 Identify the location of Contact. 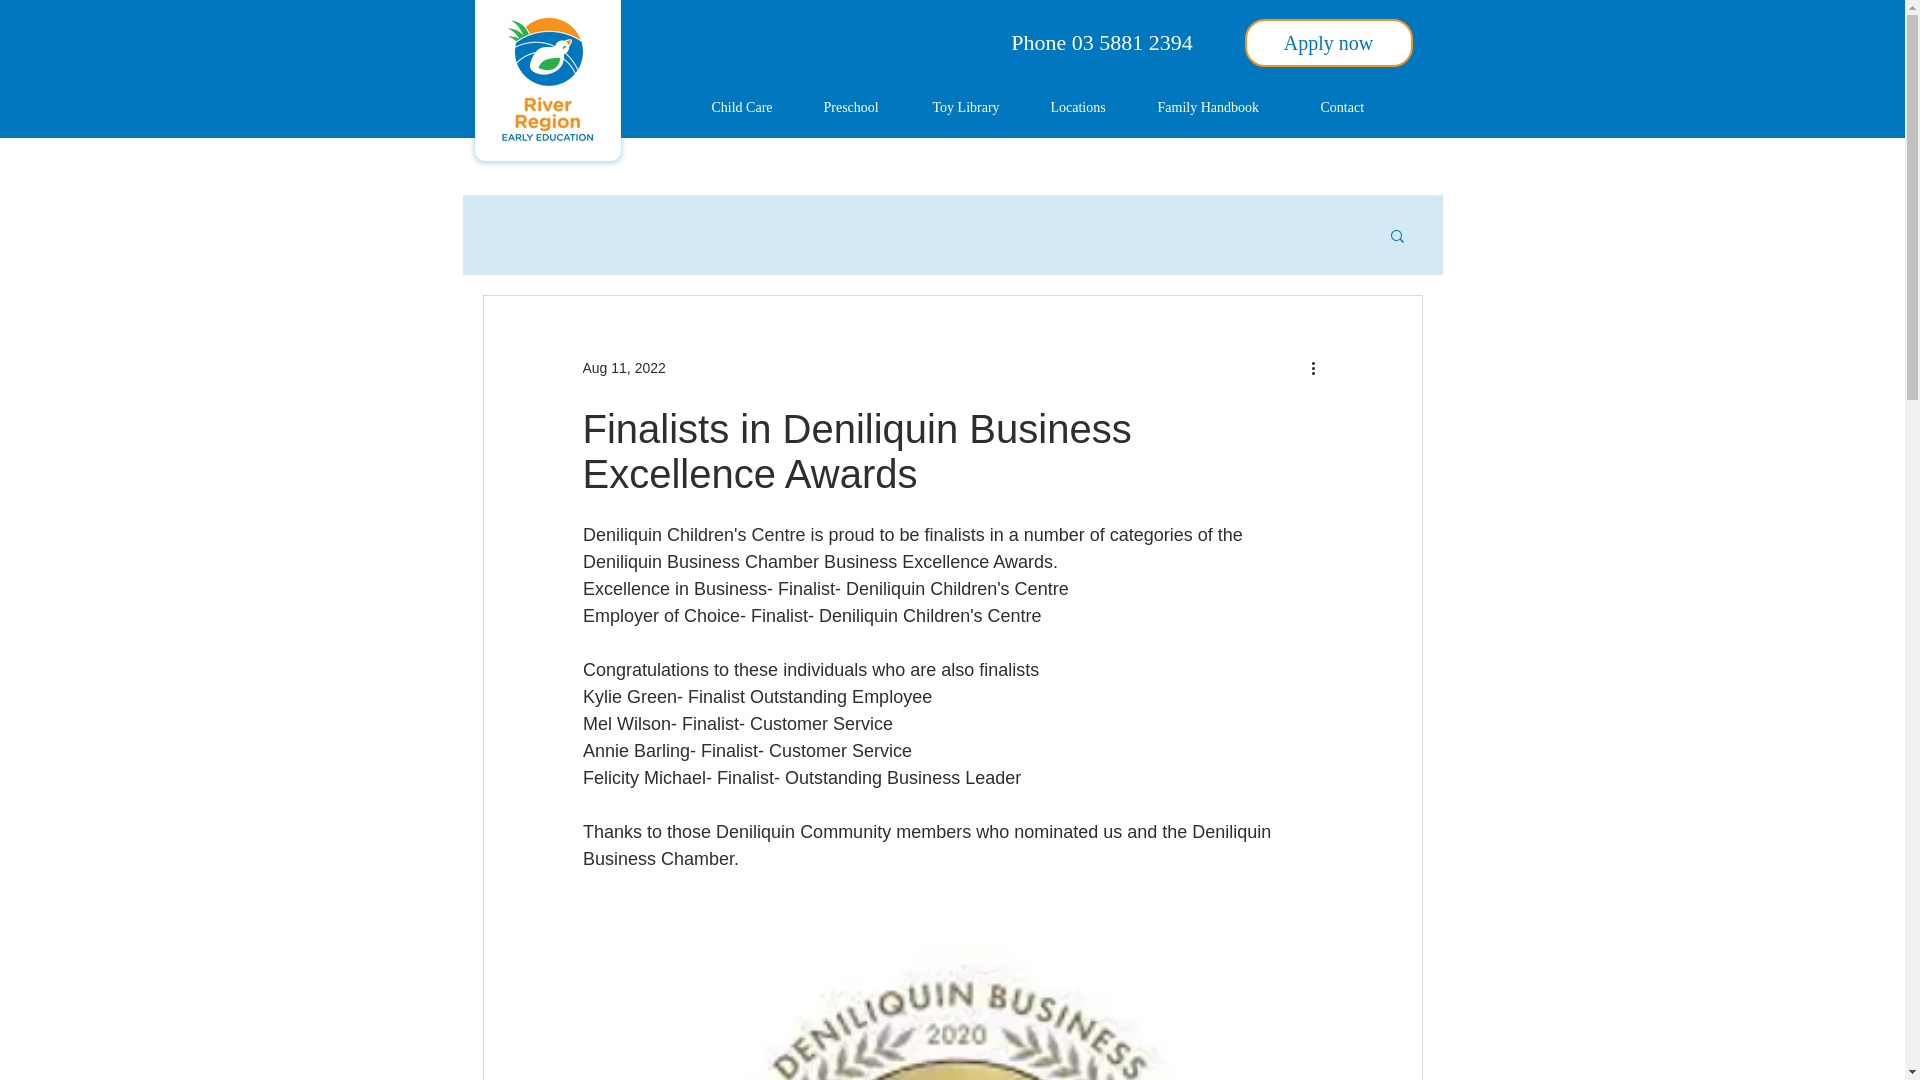
(1353, 108).